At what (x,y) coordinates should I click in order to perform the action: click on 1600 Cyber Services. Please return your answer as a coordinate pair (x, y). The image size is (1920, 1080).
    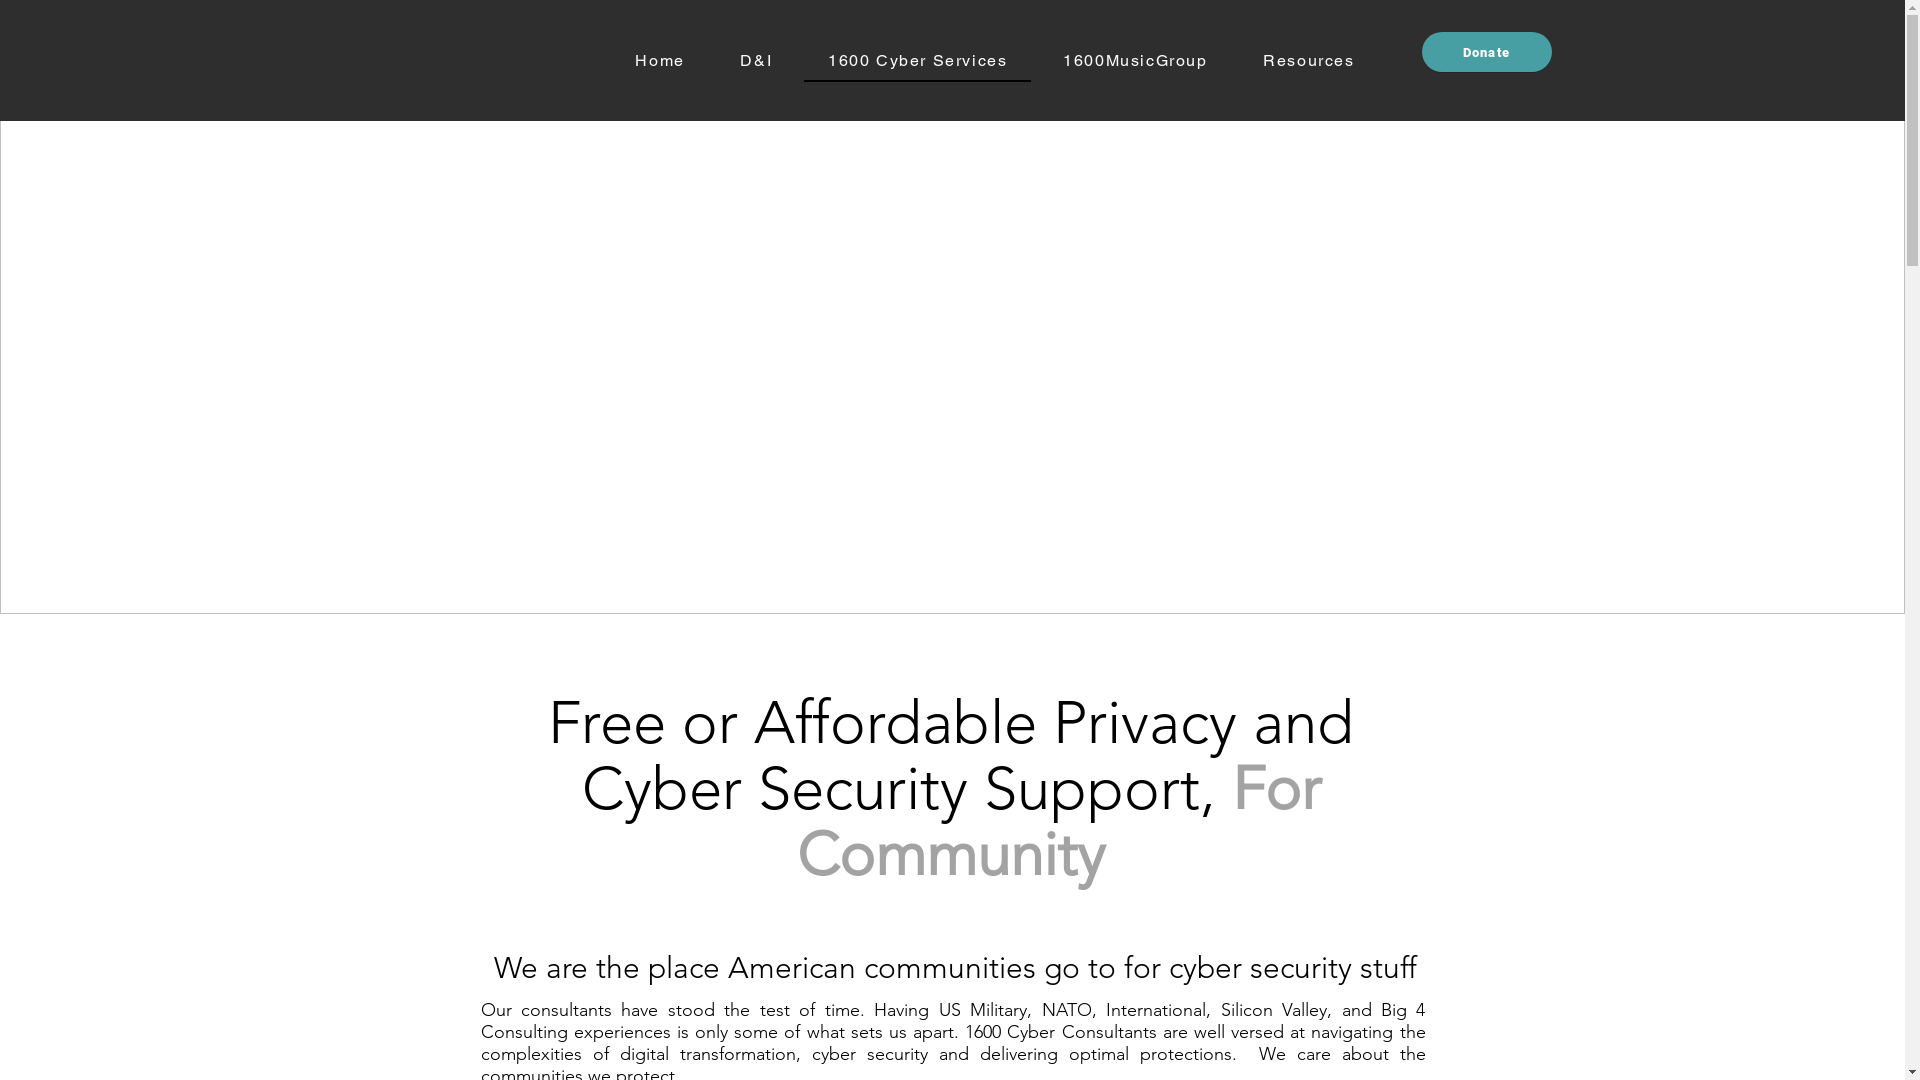
    Looking at the image, I should click on (918, 62).